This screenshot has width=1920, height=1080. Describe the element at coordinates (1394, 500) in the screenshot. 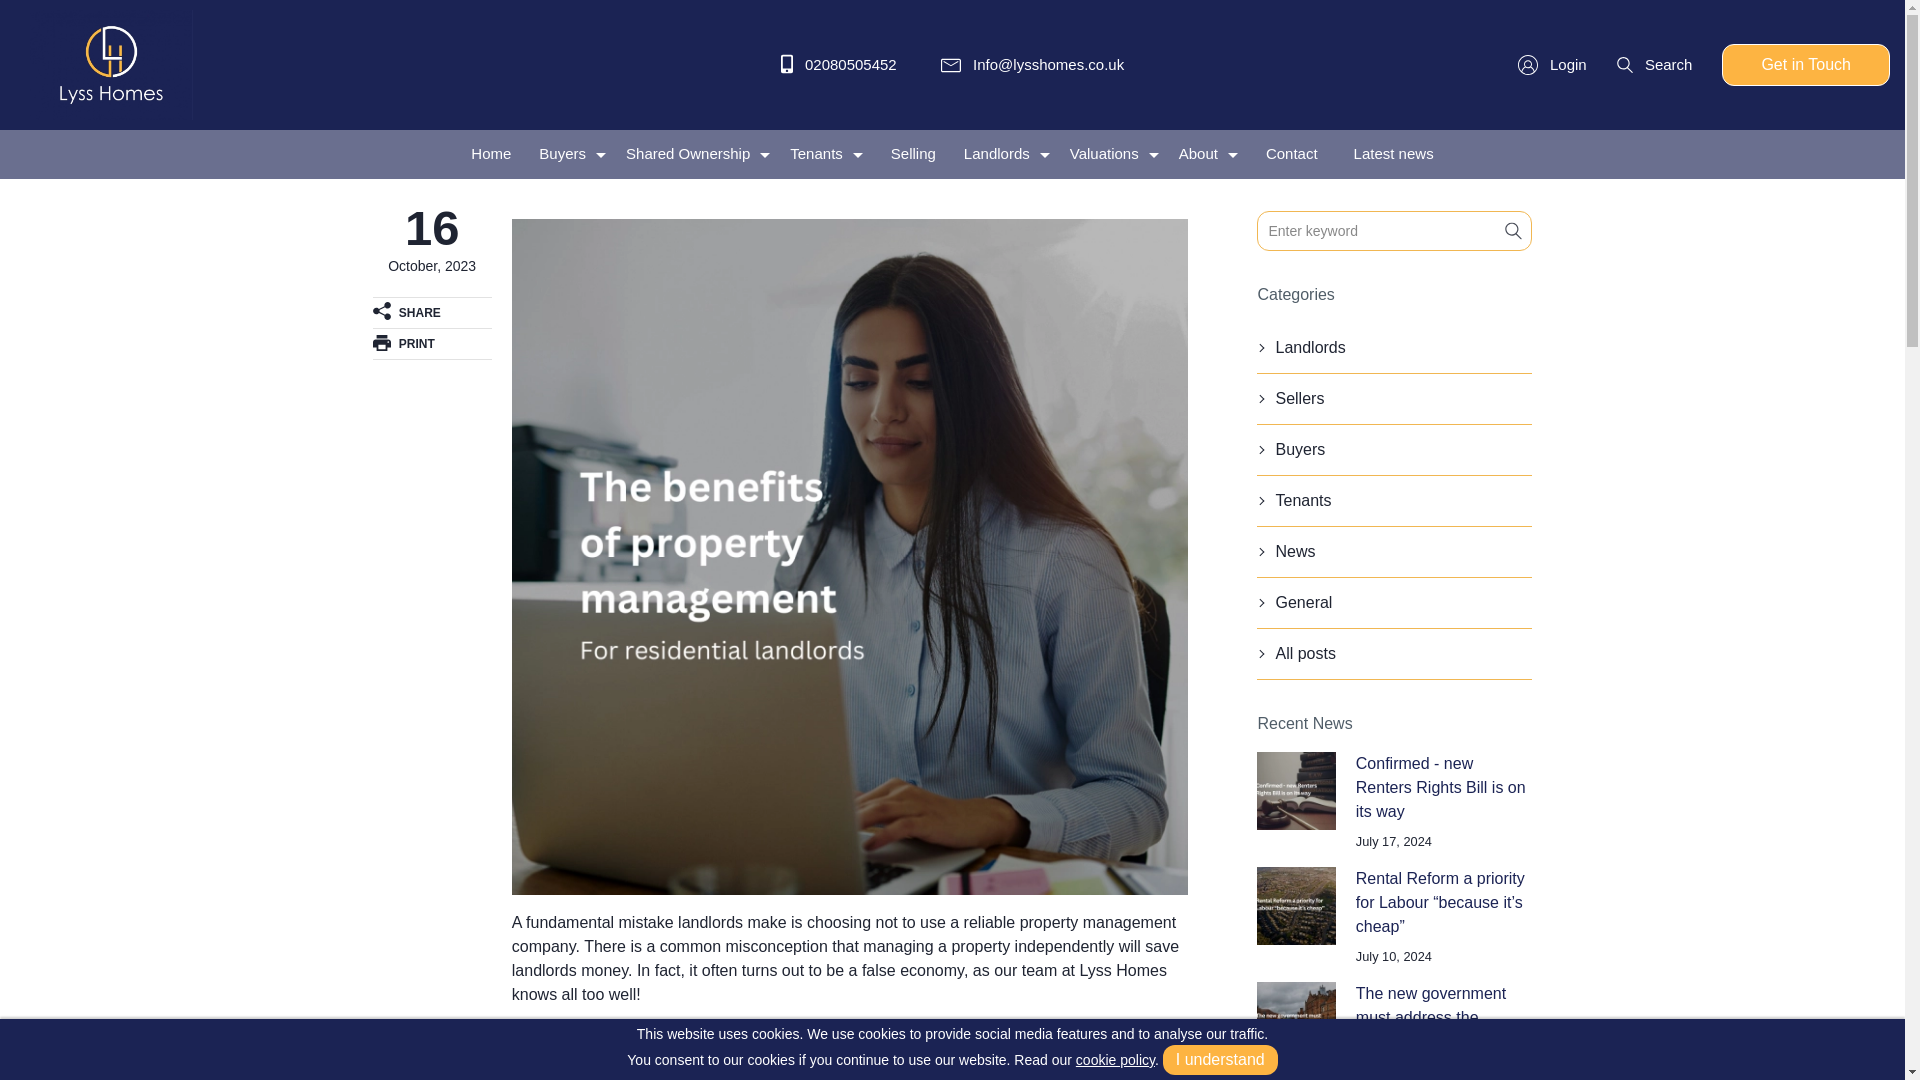

I see `Tenants` at that location.